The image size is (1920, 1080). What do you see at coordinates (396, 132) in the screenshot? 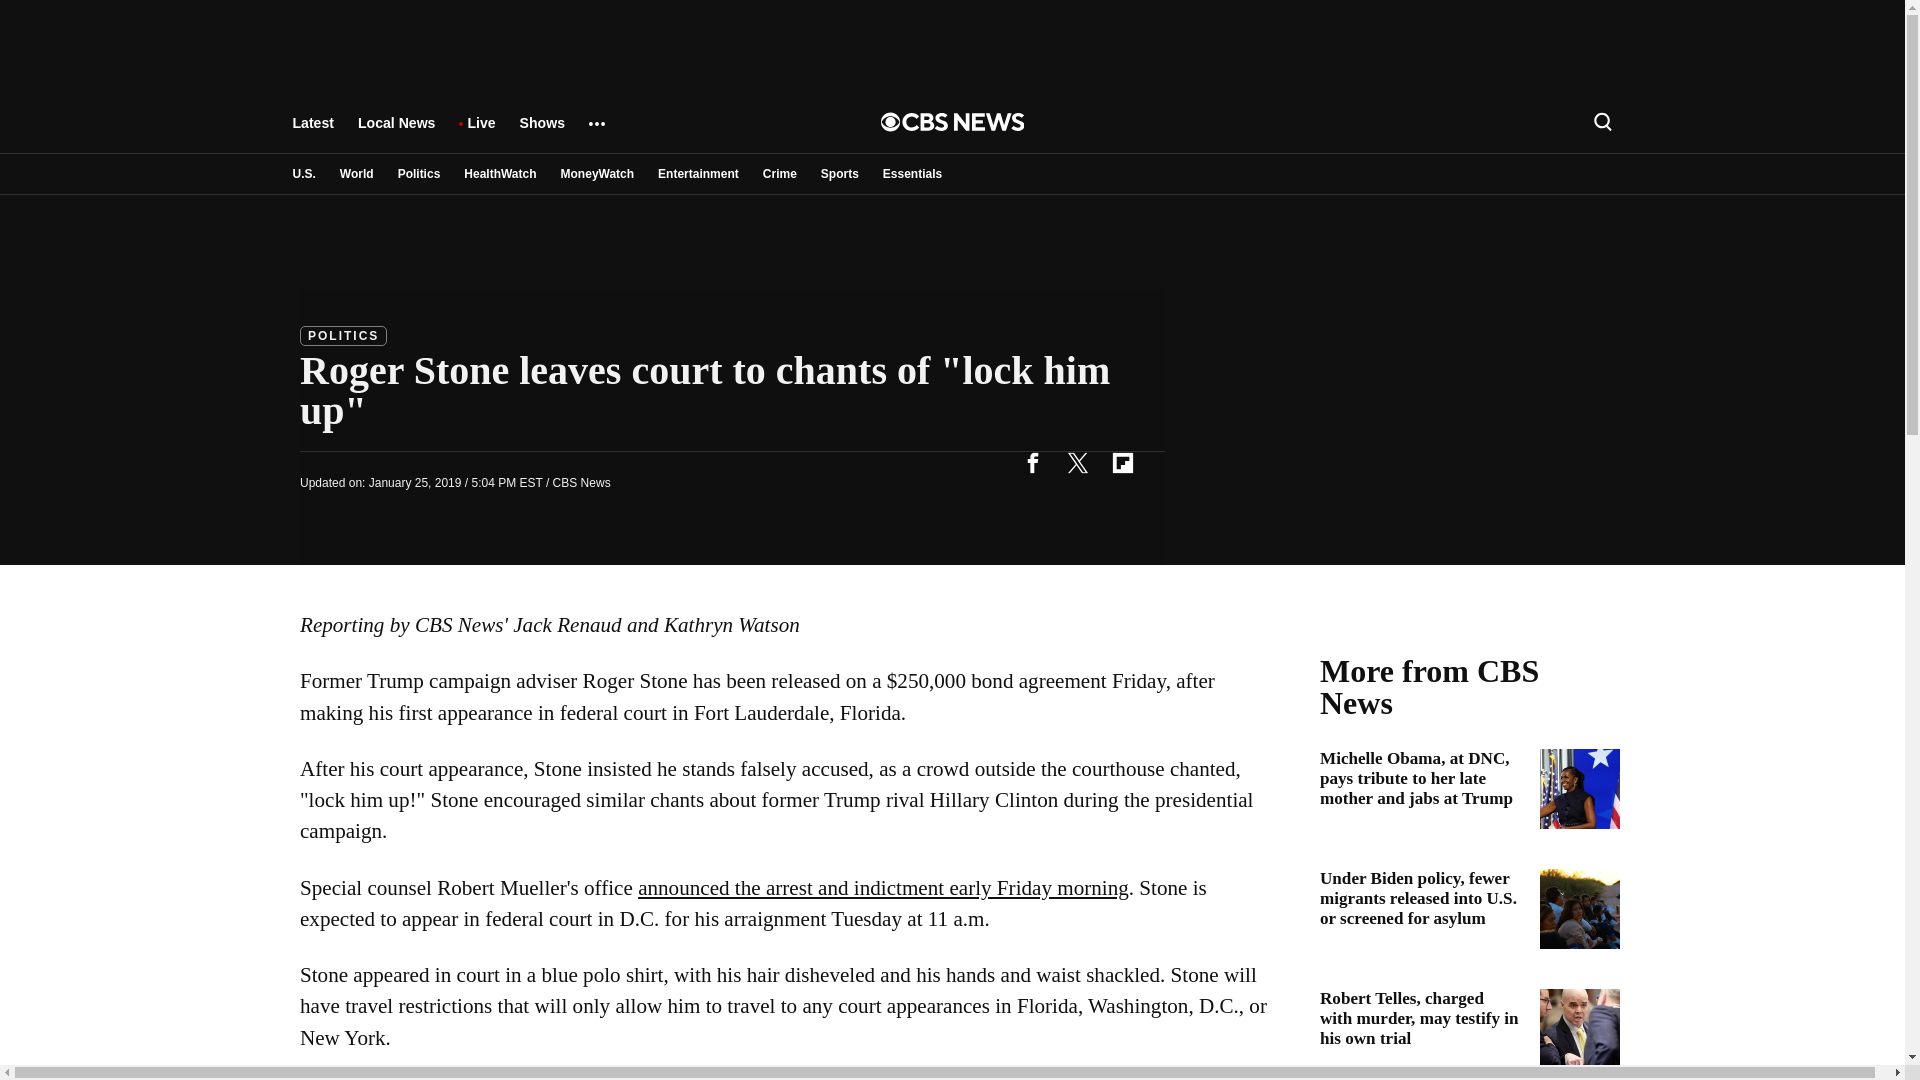
I see `Local News` at bounding box center [396, 132].